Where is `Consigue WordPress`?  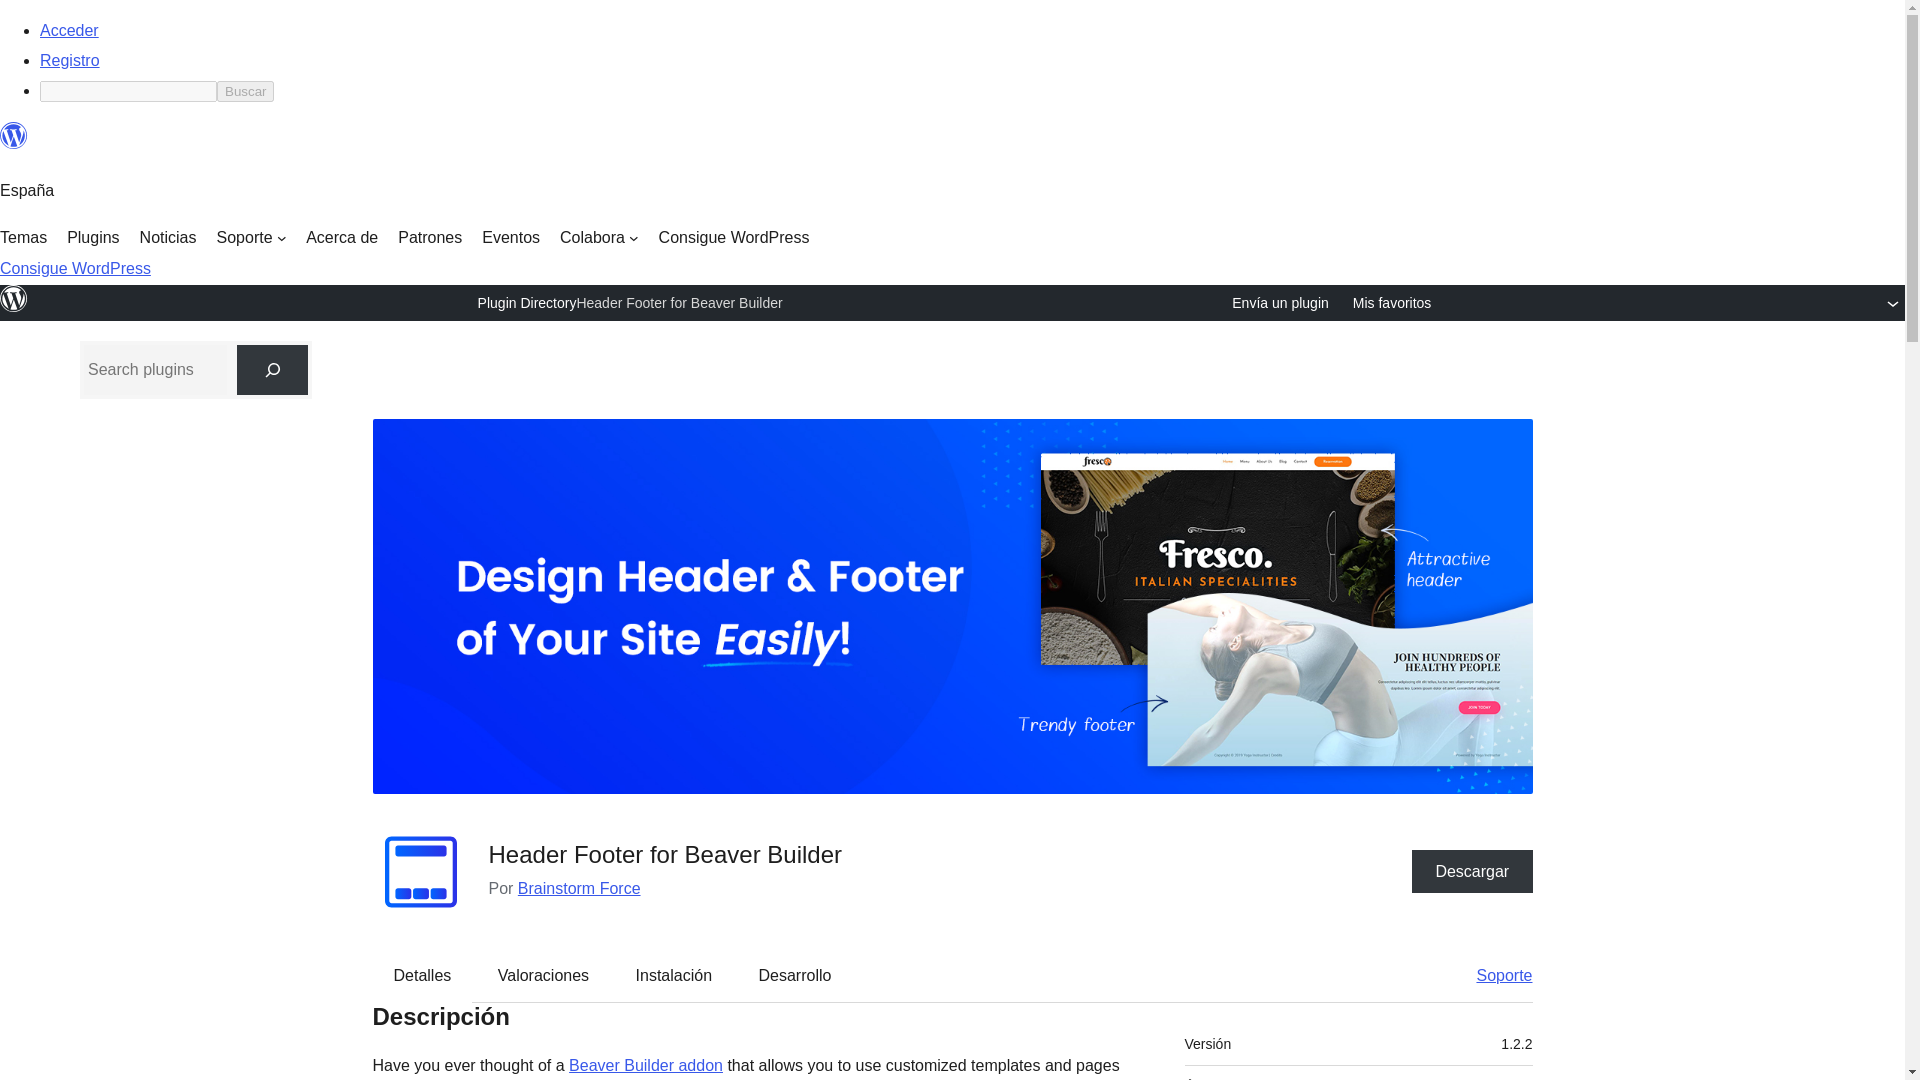
Consigue WordPress is located at coordinates (76, 268).